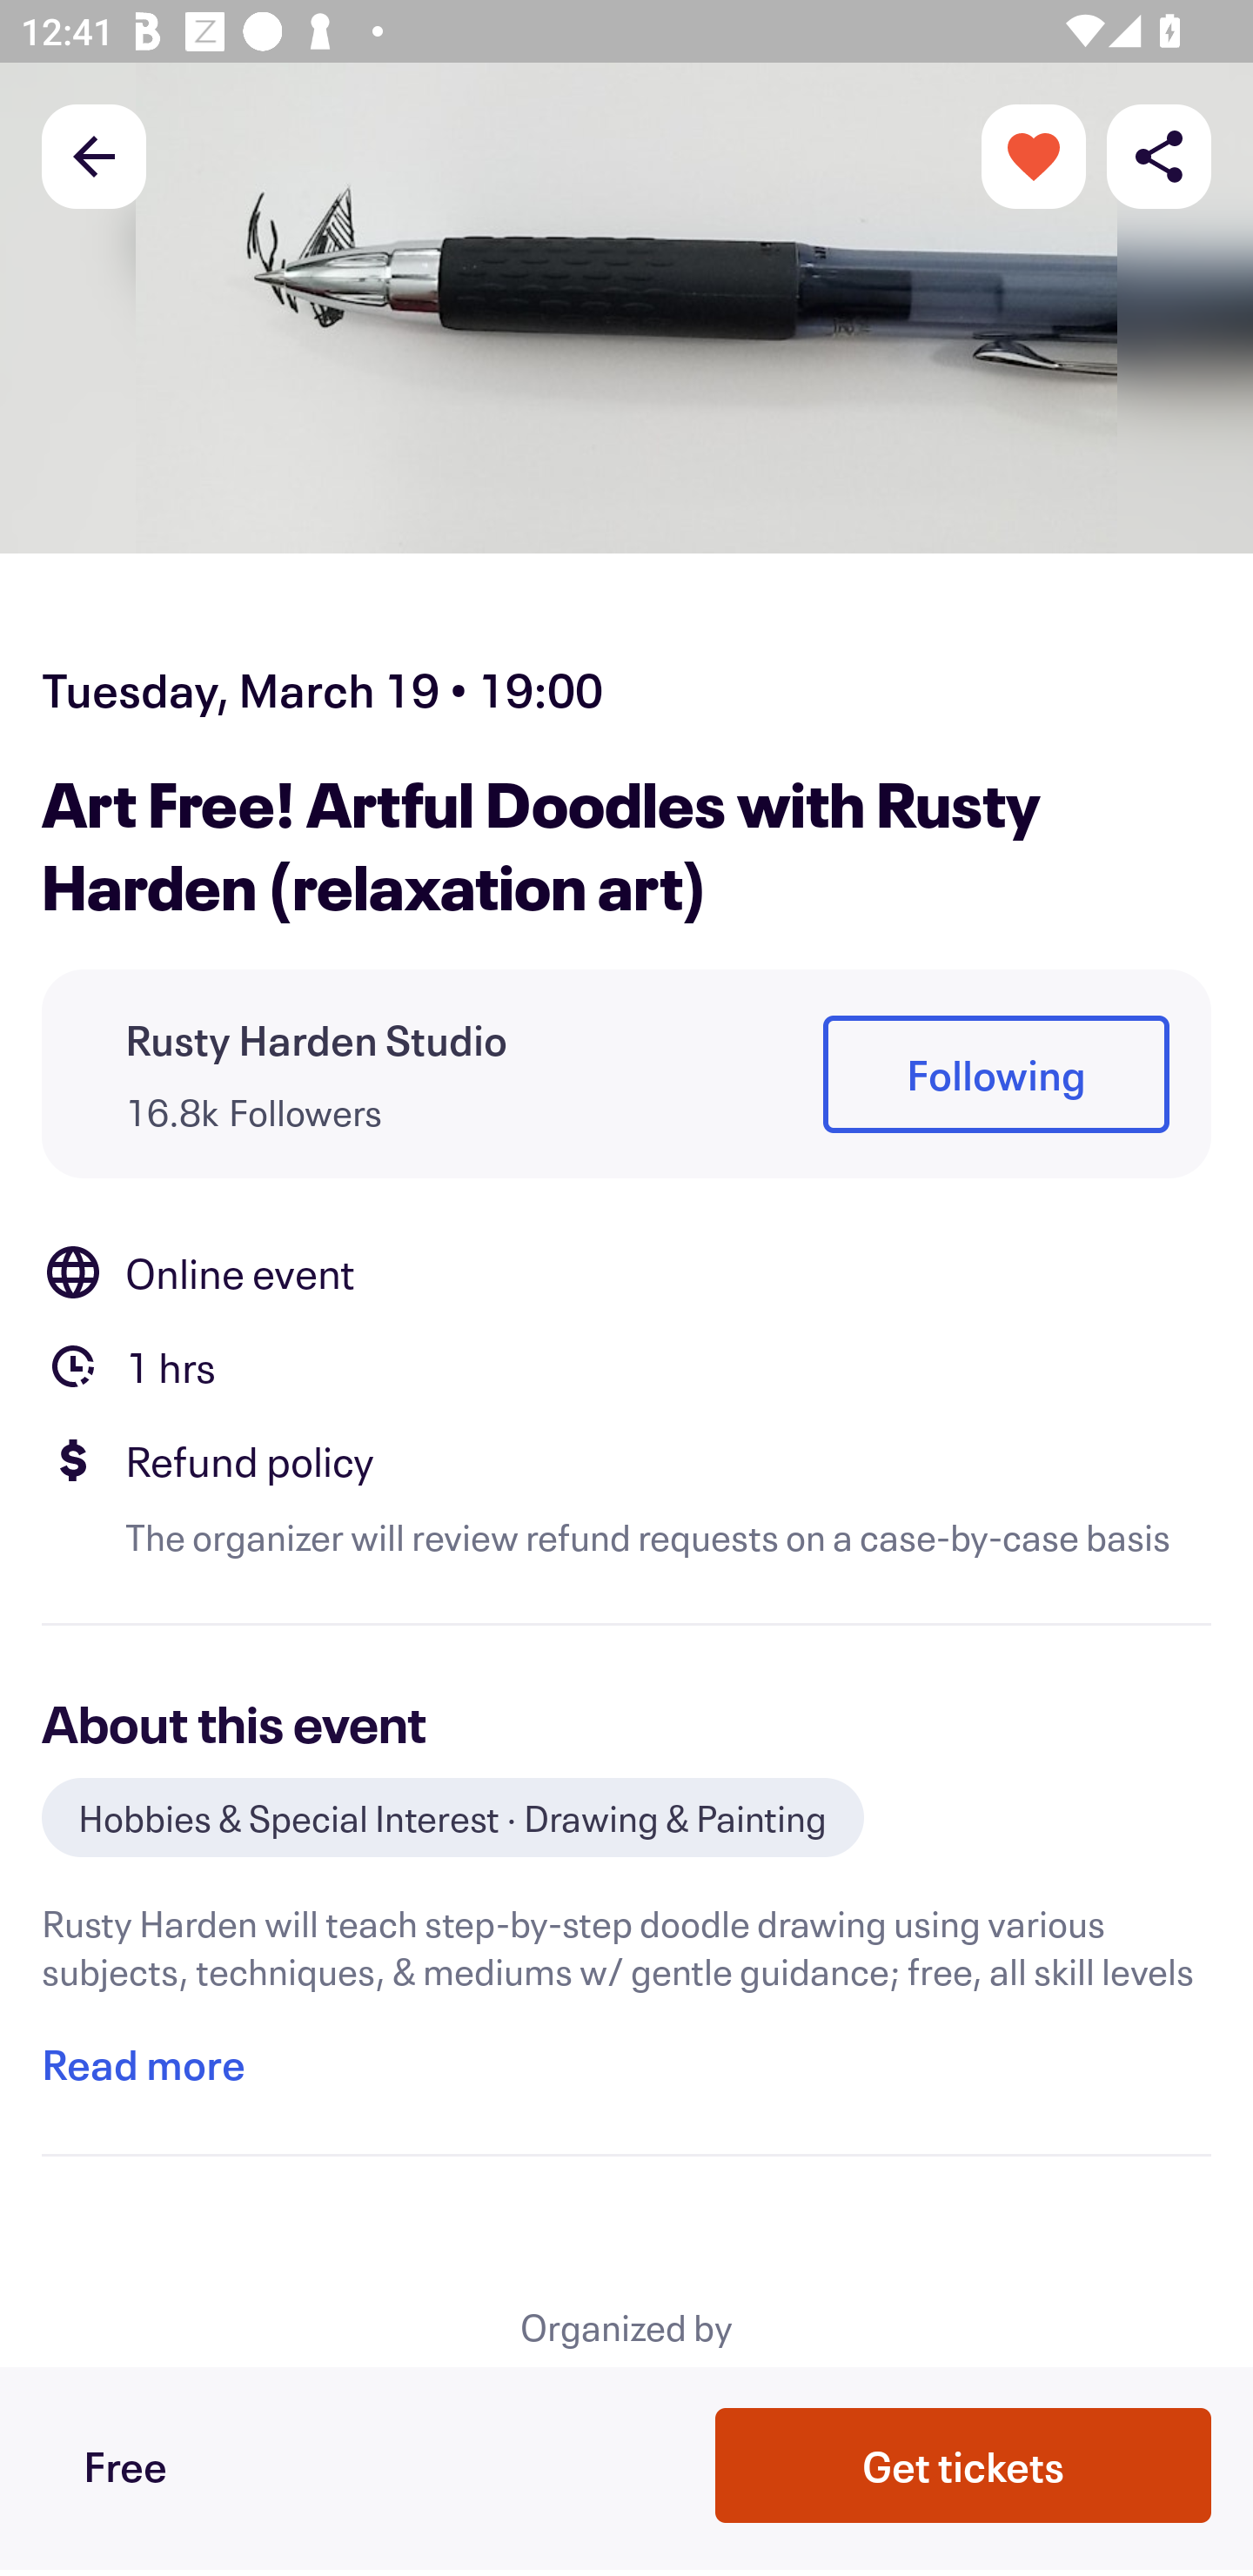 The image size is (1253, 2576). I want to click on Back, so click(94, 155).